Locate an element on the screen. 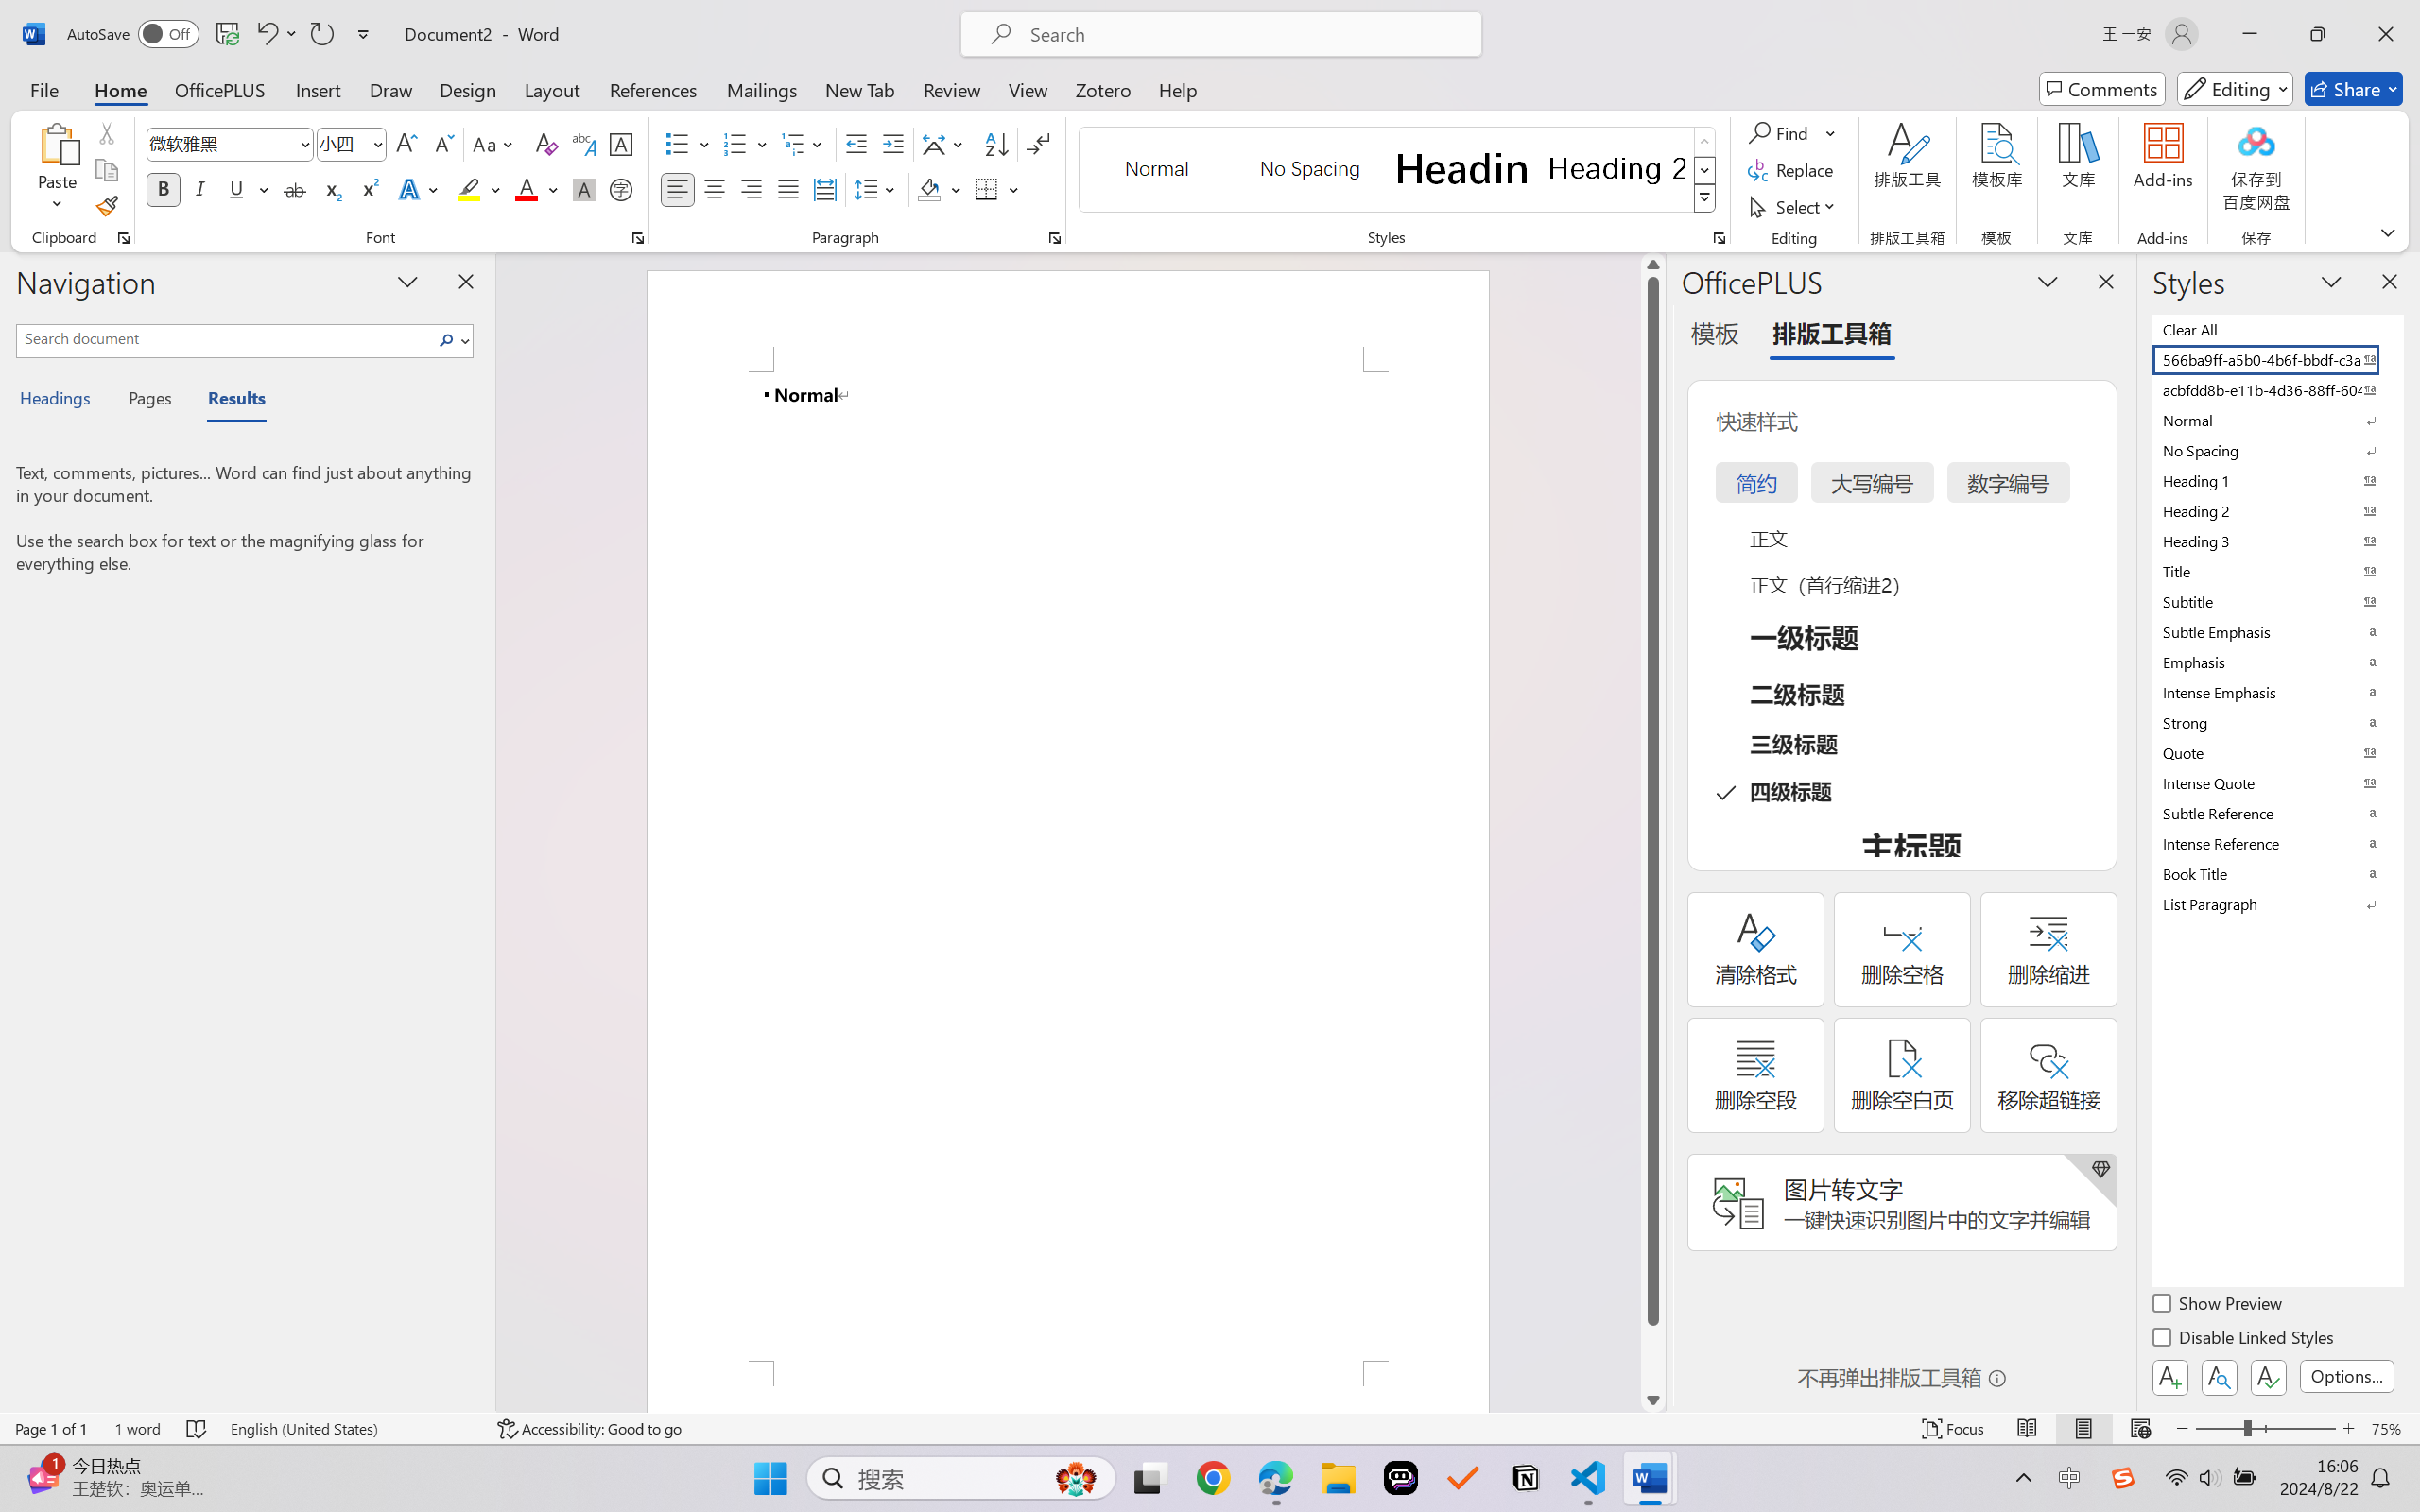 This screenshot has height=1512, width=2420. 566ba9ff-a5b0-4b6f-bbdf-c3ab41993fc2 is located at coordinates (2276, 359).